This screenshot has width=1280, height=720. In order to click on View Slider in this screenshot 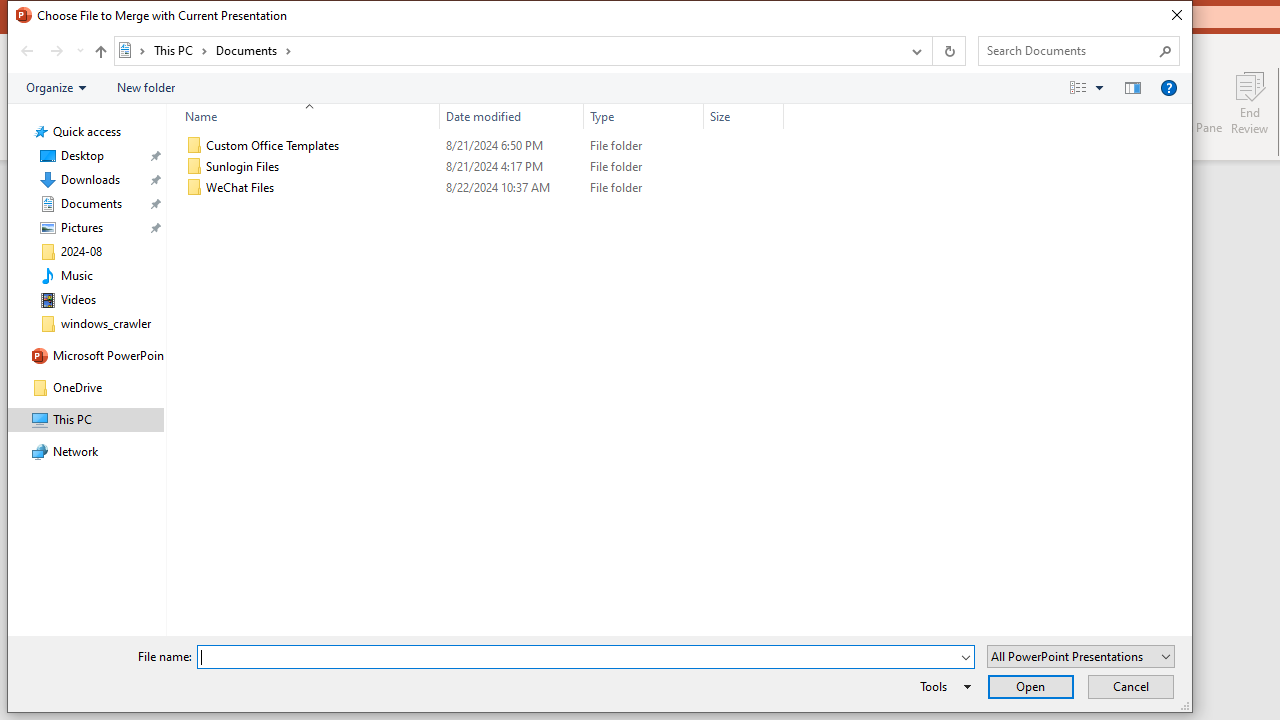, I will do `click(1099, 87)`.